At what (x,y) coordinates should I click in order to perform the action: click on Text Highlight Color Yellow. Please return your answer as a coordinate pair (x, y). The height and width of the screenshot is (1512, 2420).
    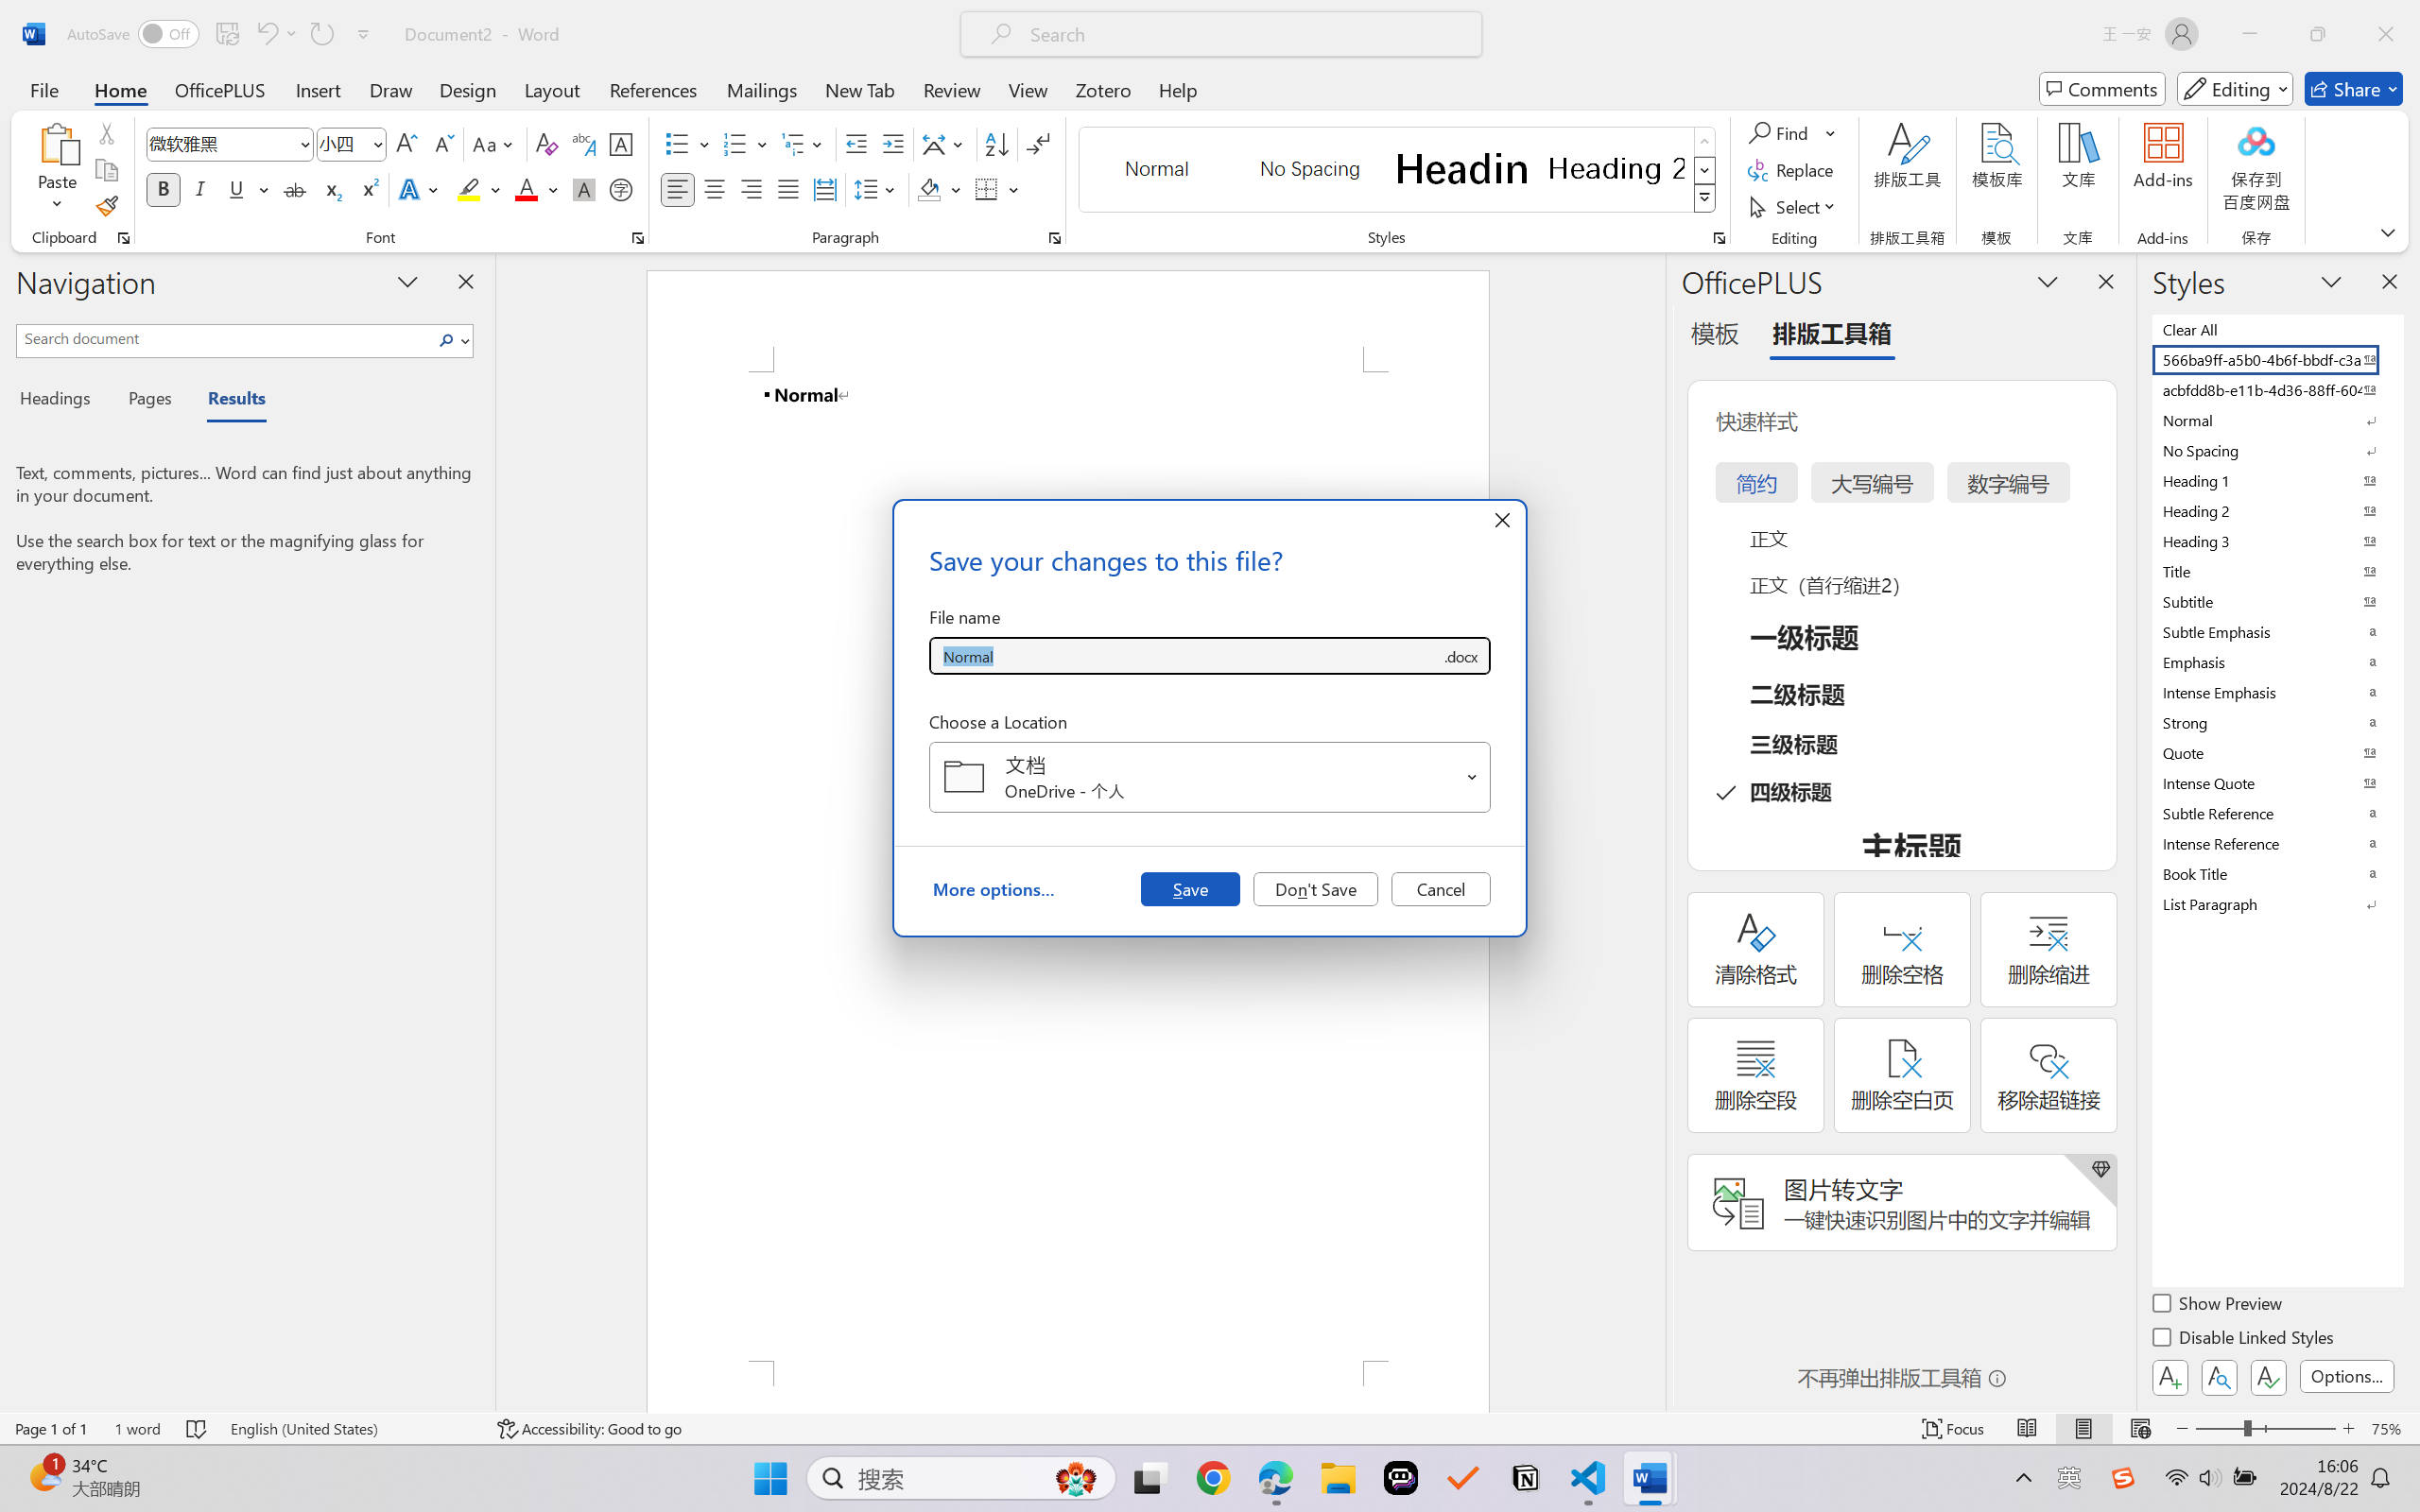
    Looking at the image, I should click on (469, 189).